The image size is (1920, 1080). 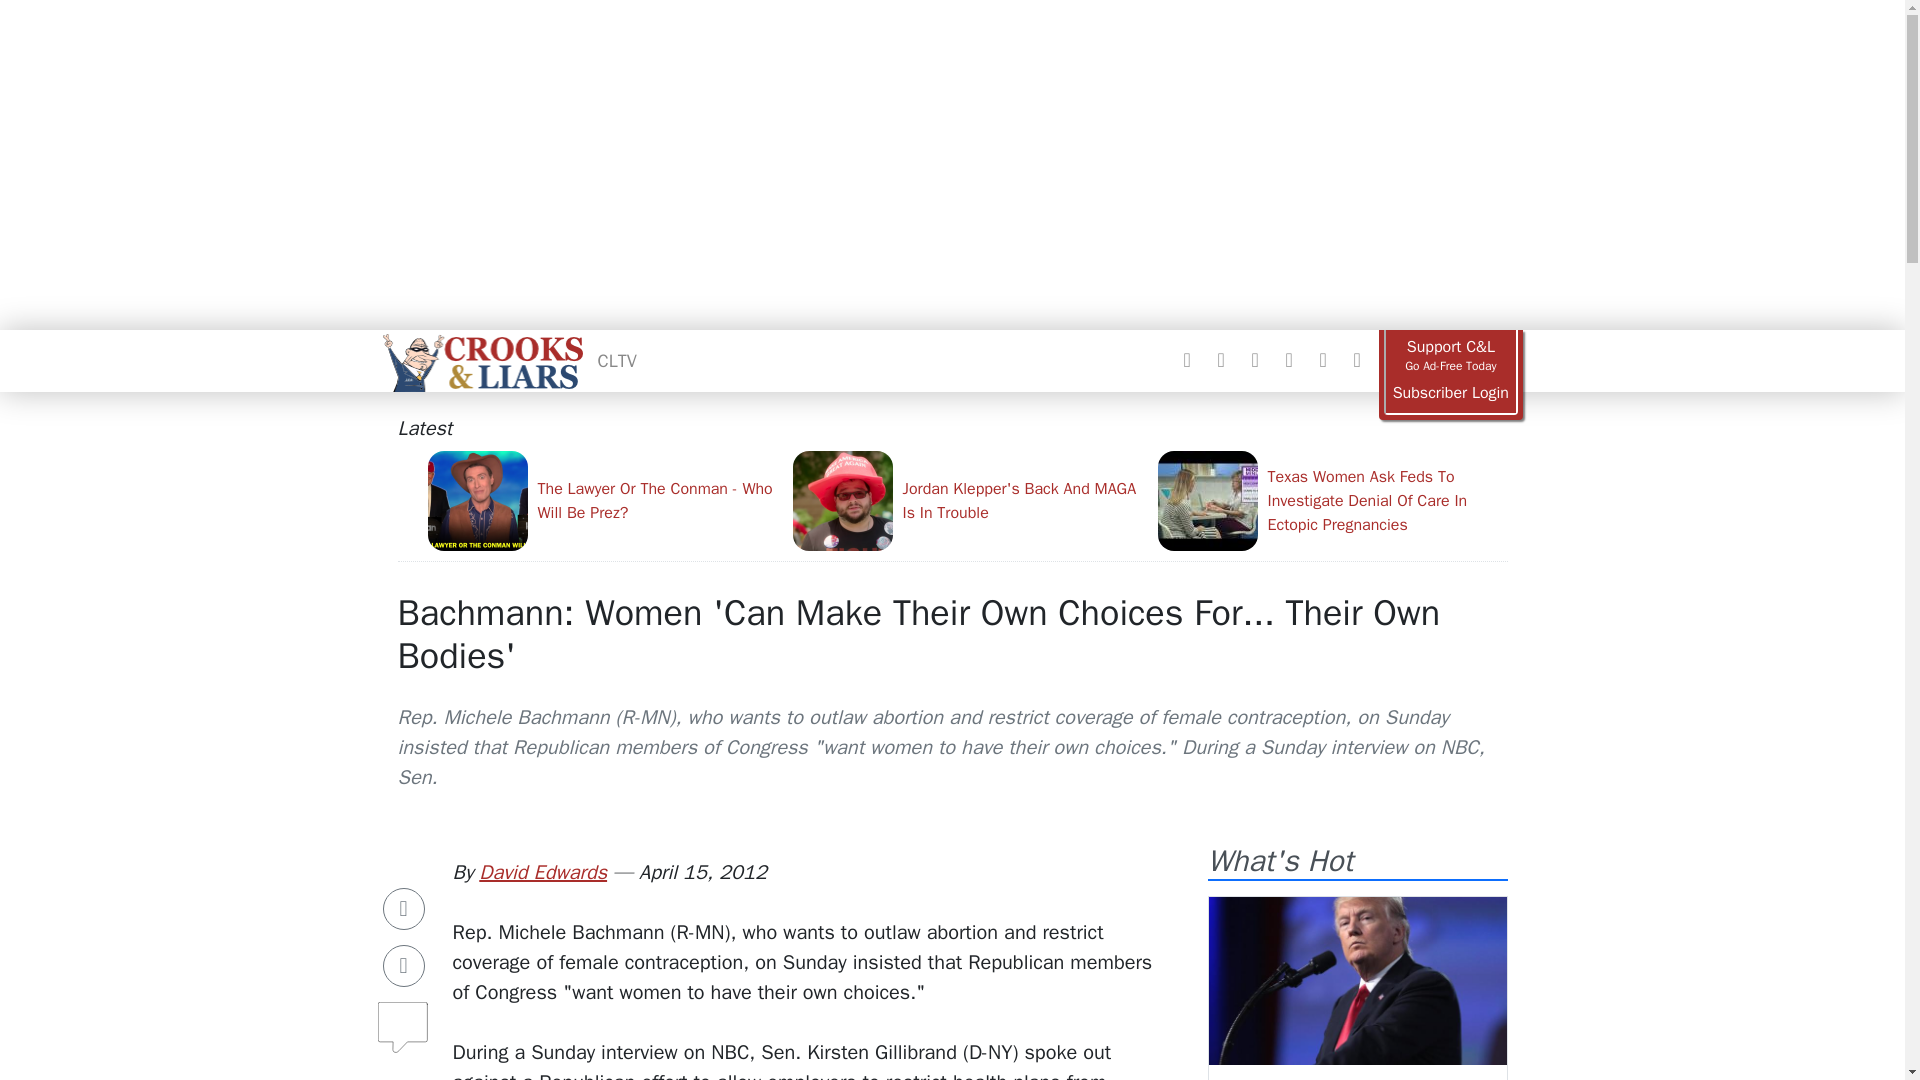 What do you see at coordinates (1450, 393) in the screenshot?
I see `Subscriber Login` at bounding box center [1450, 393].